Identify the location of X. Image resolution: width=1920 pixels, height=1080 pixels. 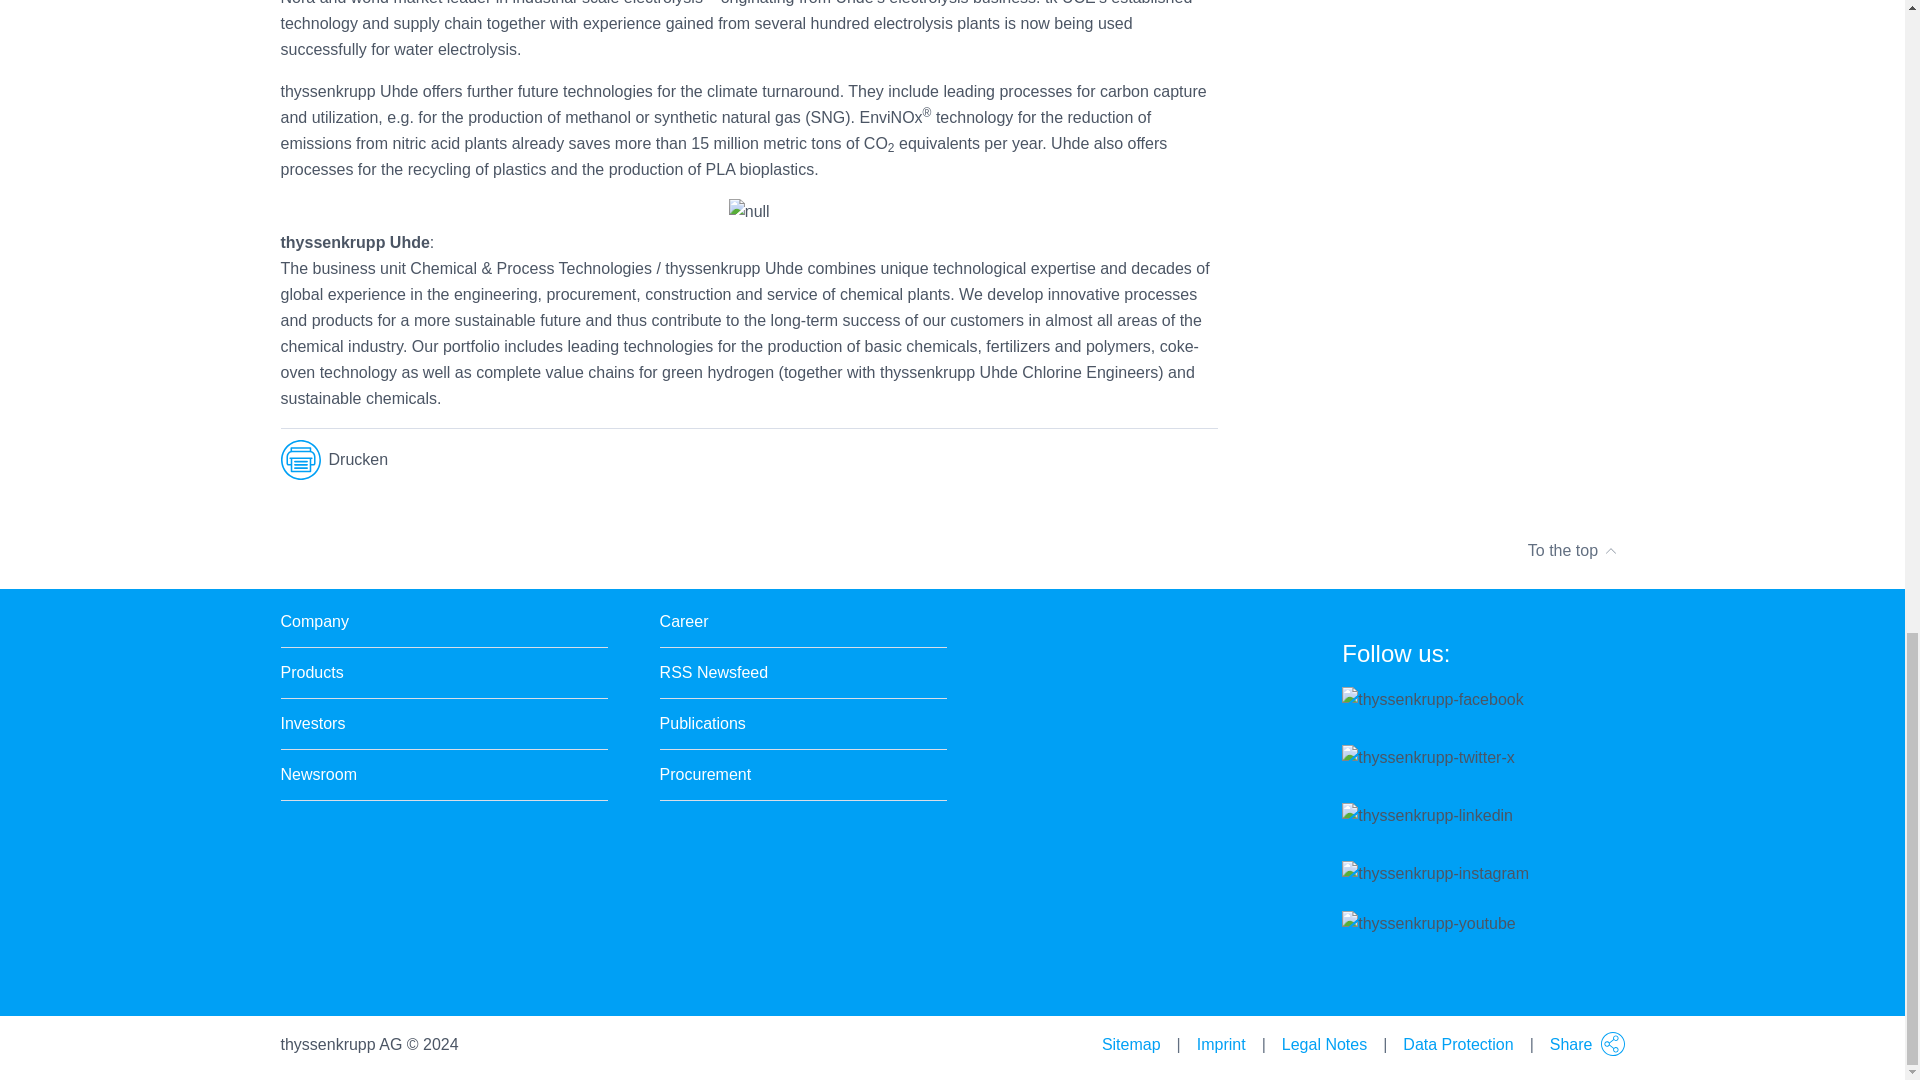
(1038, 460).